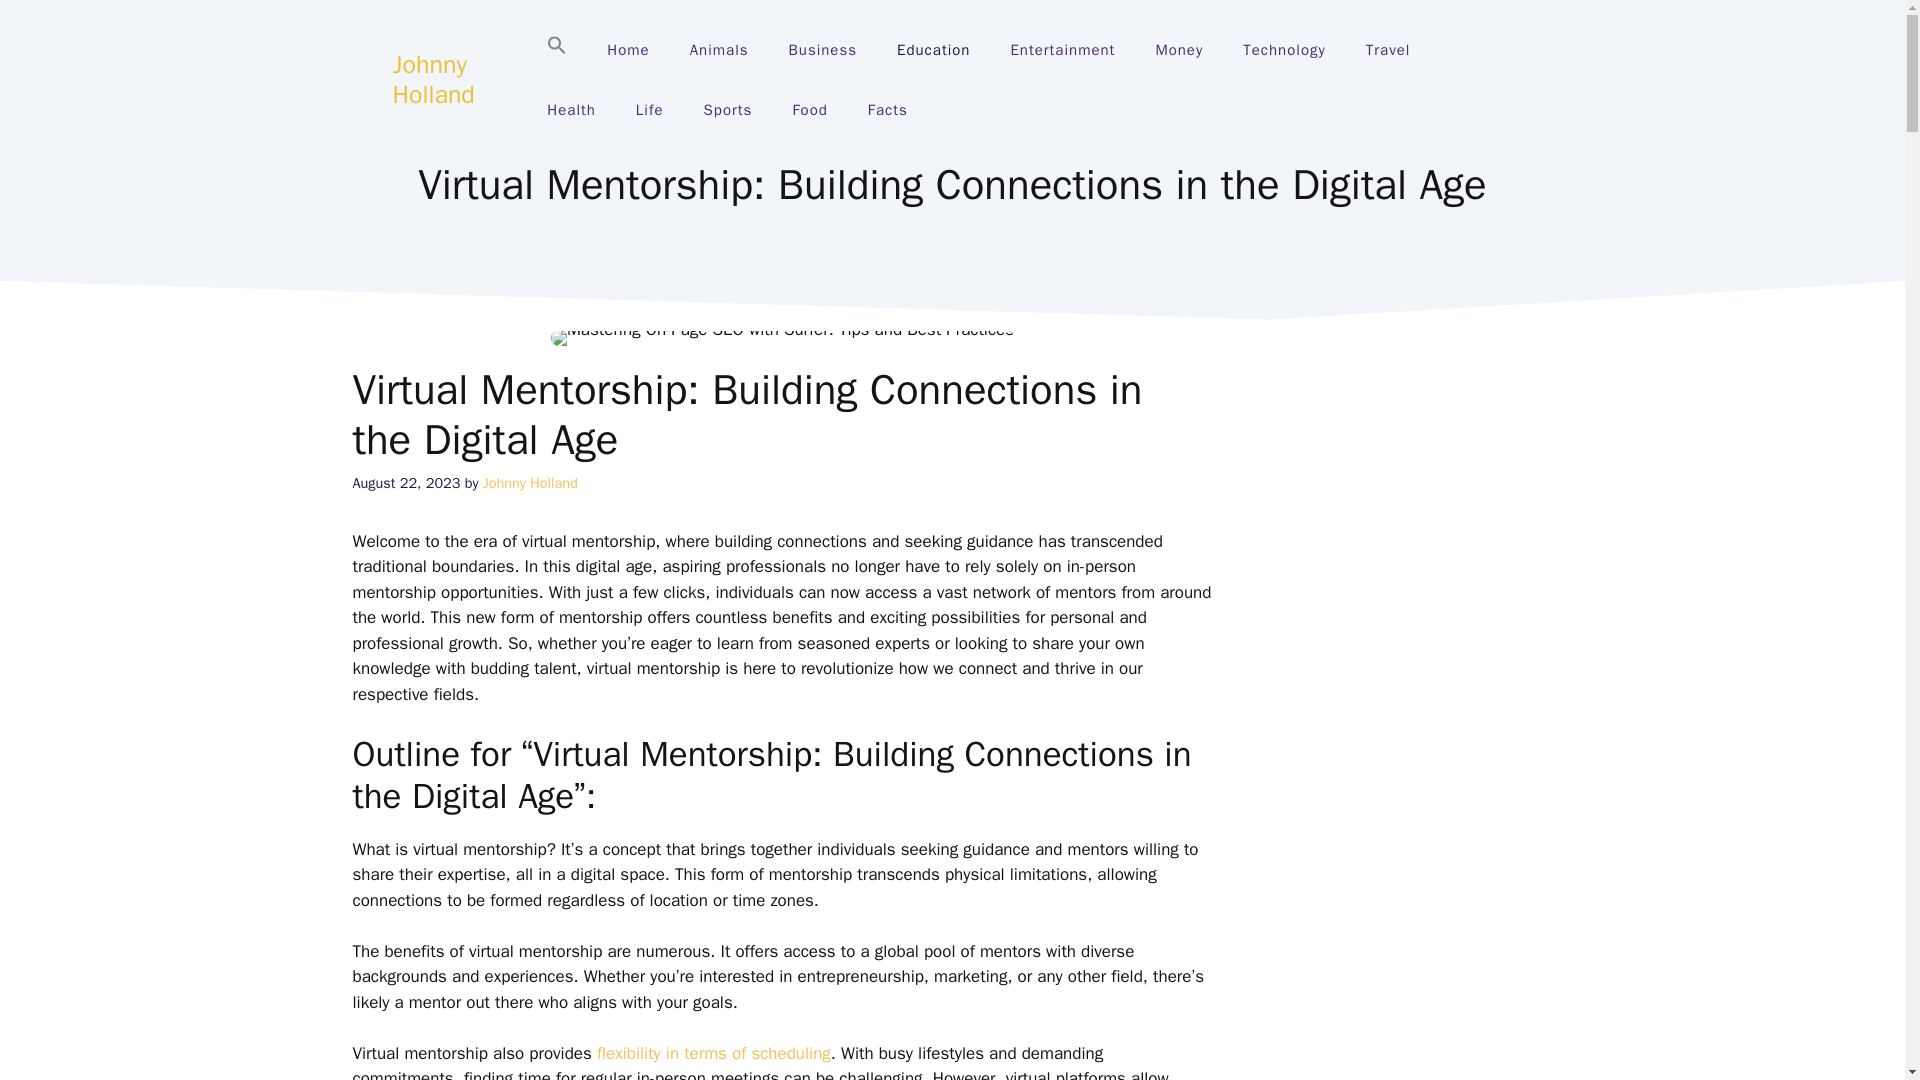 This screenshot has height=1080, width=1920. What do you see at coordinates (1062, 50) in the screenshot?
I see `Entertainment` at bounding box center [1062, 50].